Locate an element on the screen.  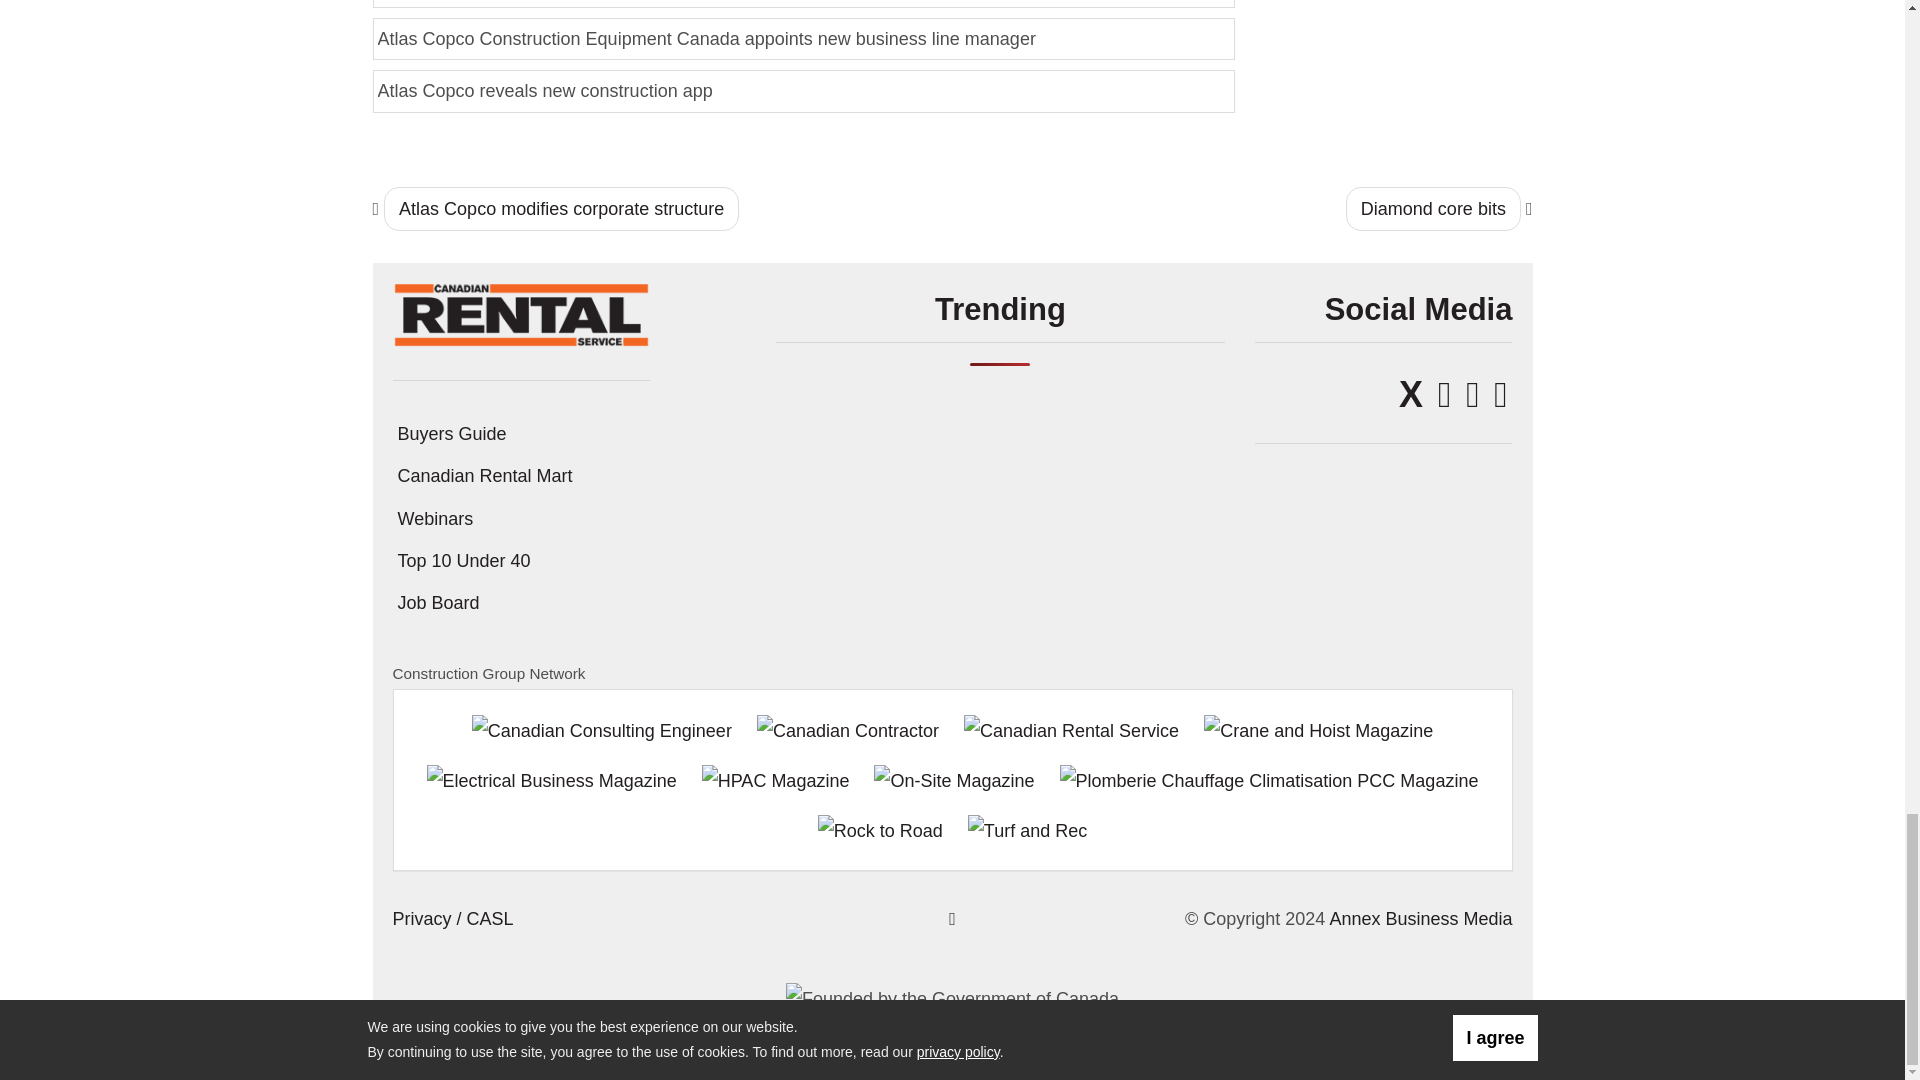
Canadian Rental Service is located at coordinates (520, 314).